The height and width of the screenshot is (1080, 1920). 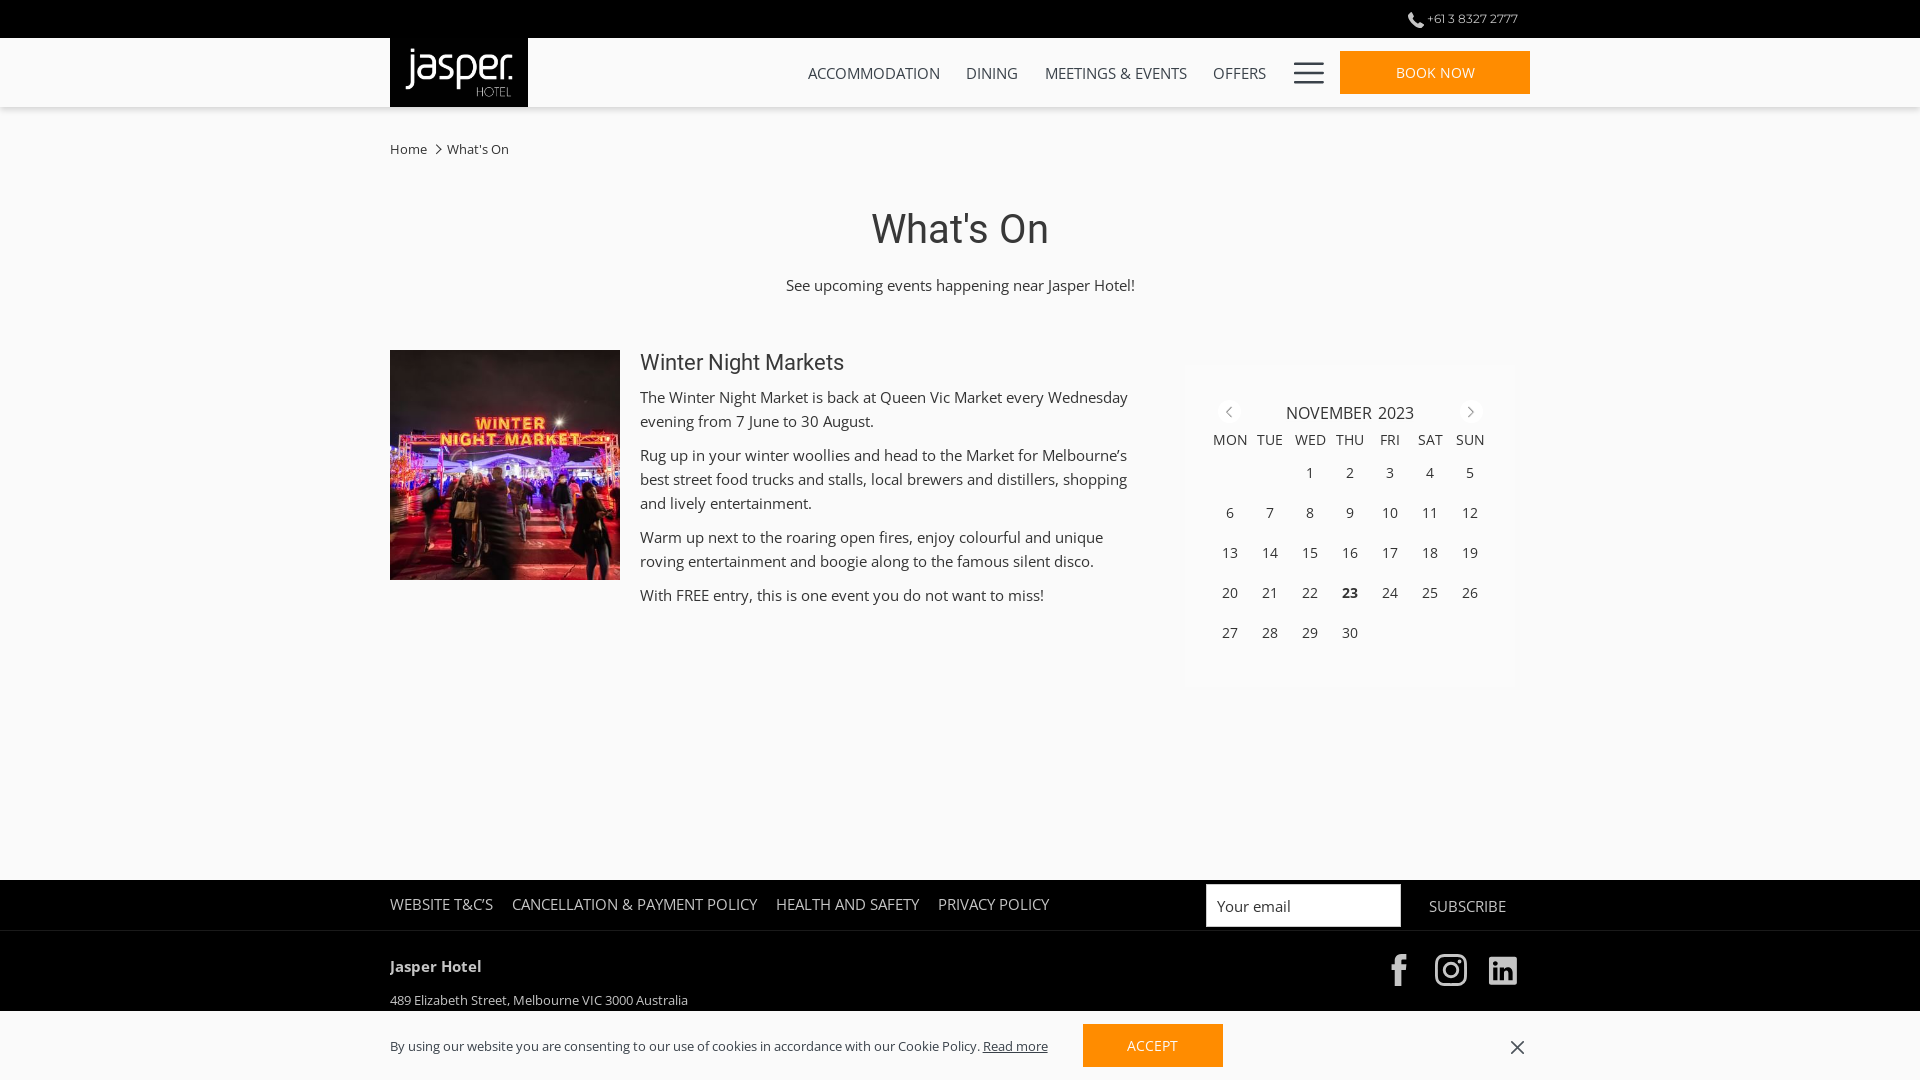 I want to click on 7, so click(x=1270, y=512).